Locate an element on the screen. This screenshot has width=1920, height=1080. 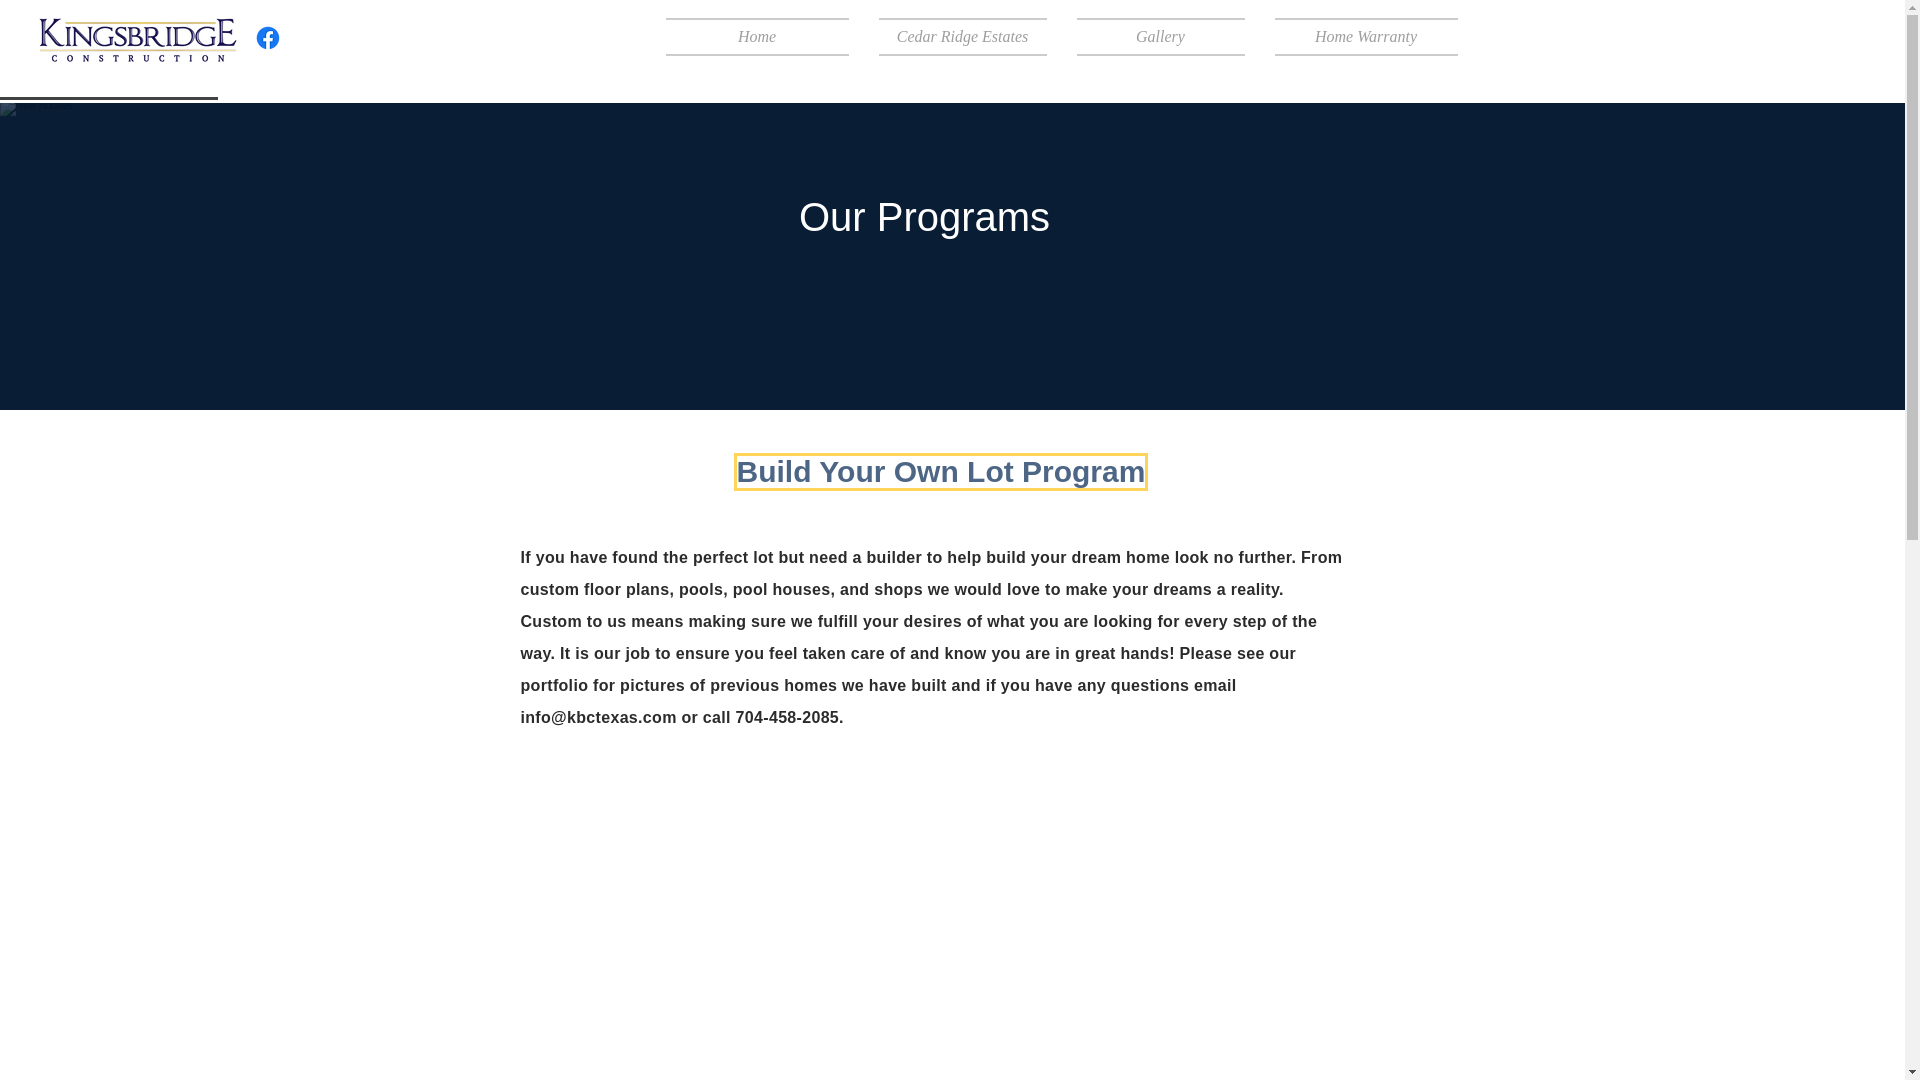
Gallery is located at coordinates (1160, 37).